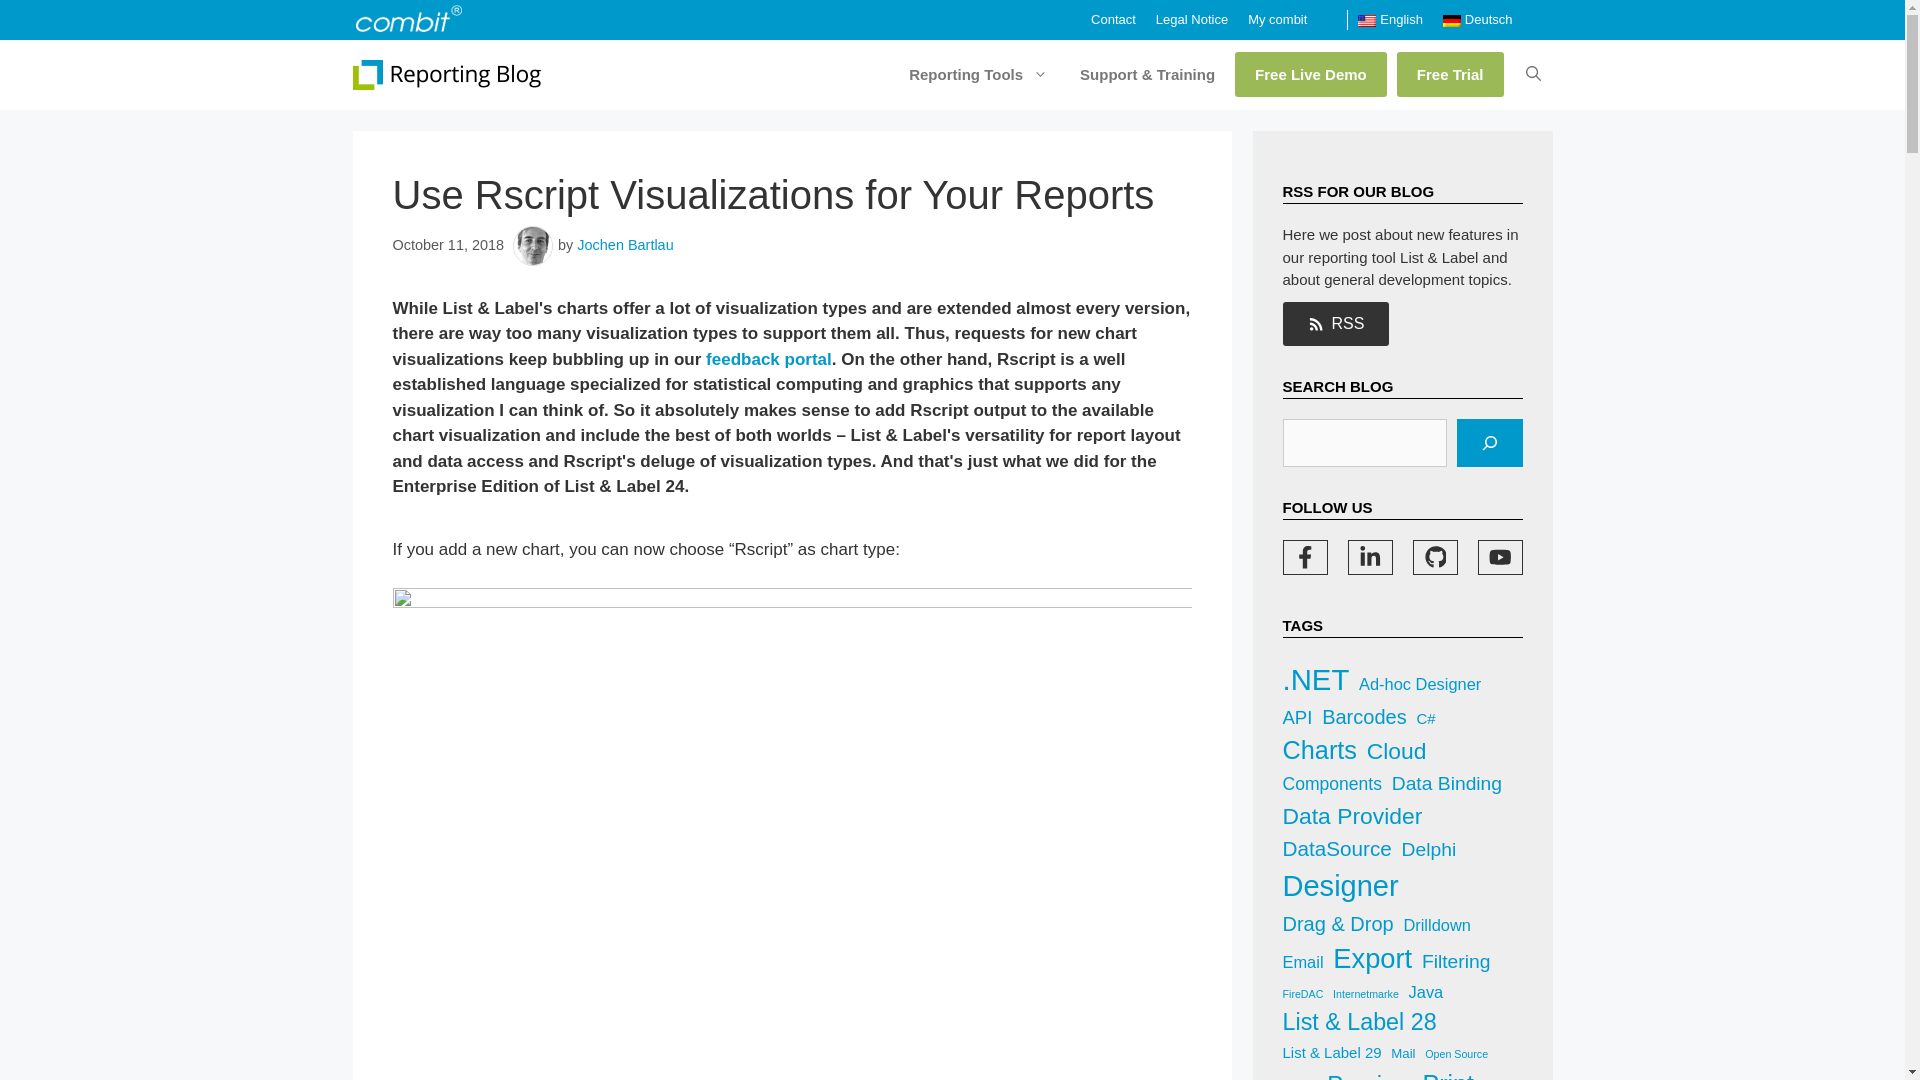 The image size is (1920, 1080). Describe the element at coordinates (1192, 19) in the screenshot. I see `Legal Notice` at that location.